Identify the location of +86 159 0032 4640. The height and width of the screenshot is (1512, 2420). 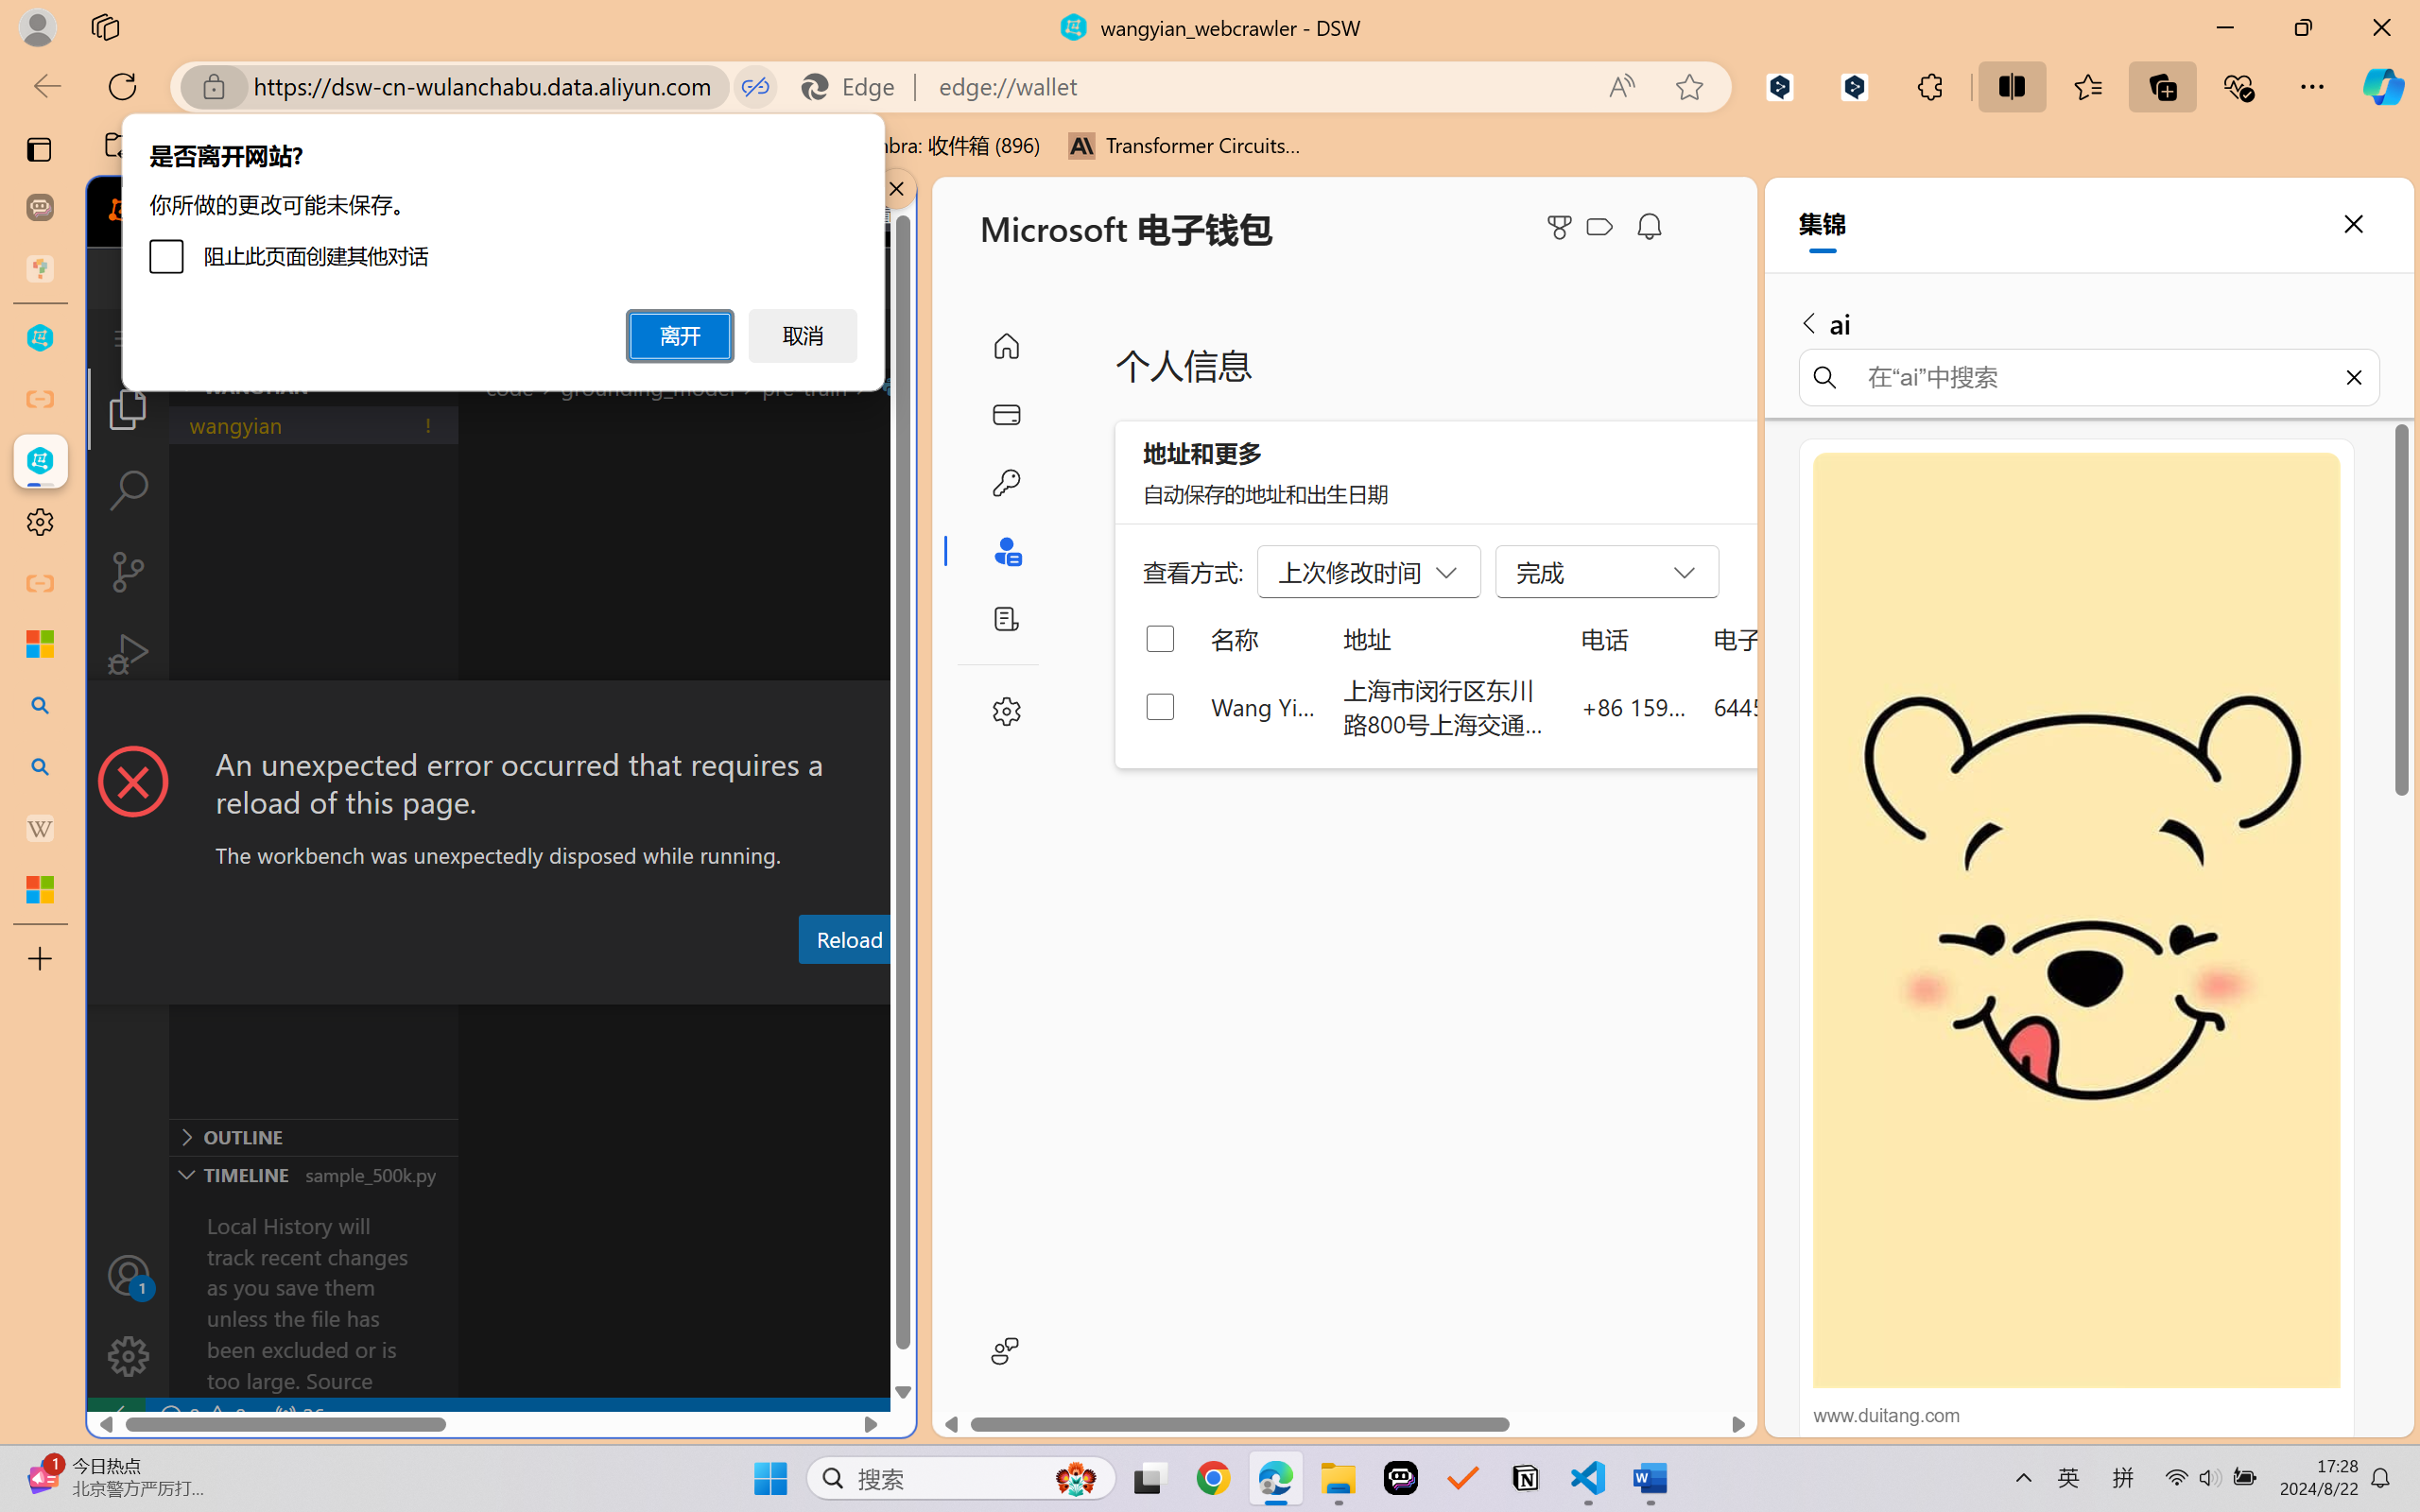
(1633, 706).